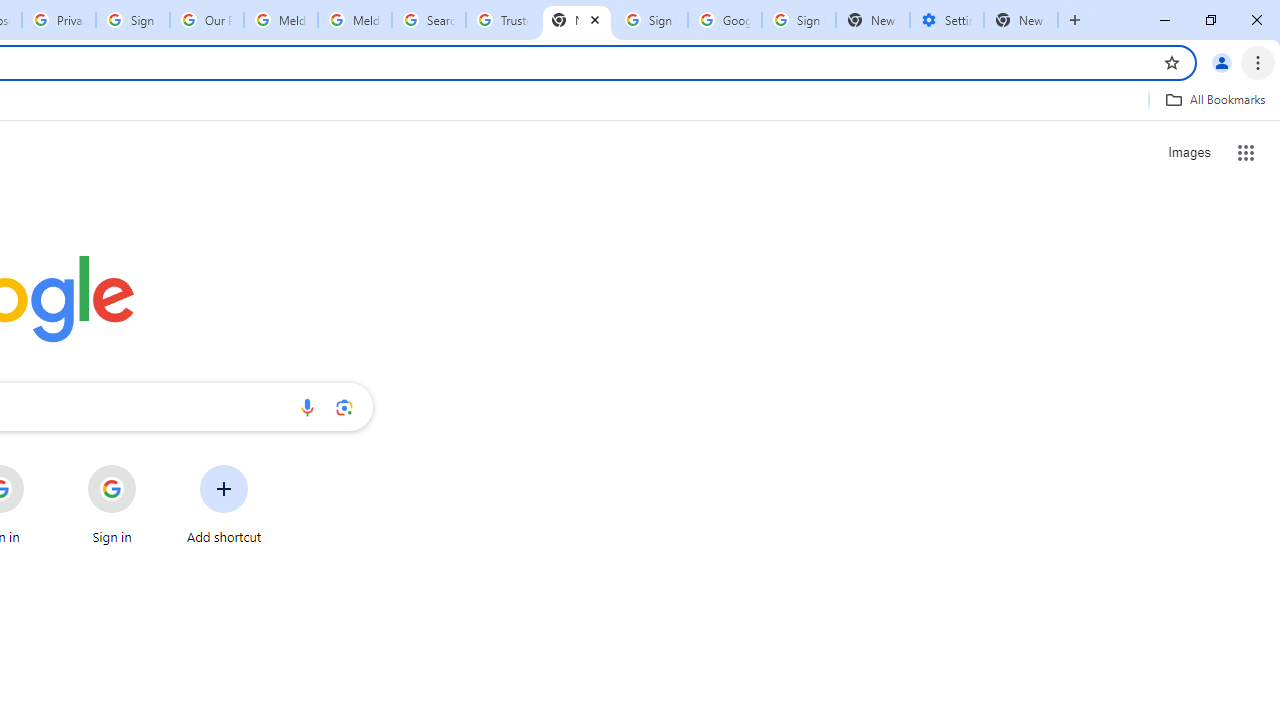 Image resolution: width=1280 pixels, height=720 pixels. I want to click on Search by voice, so click(307, 407).